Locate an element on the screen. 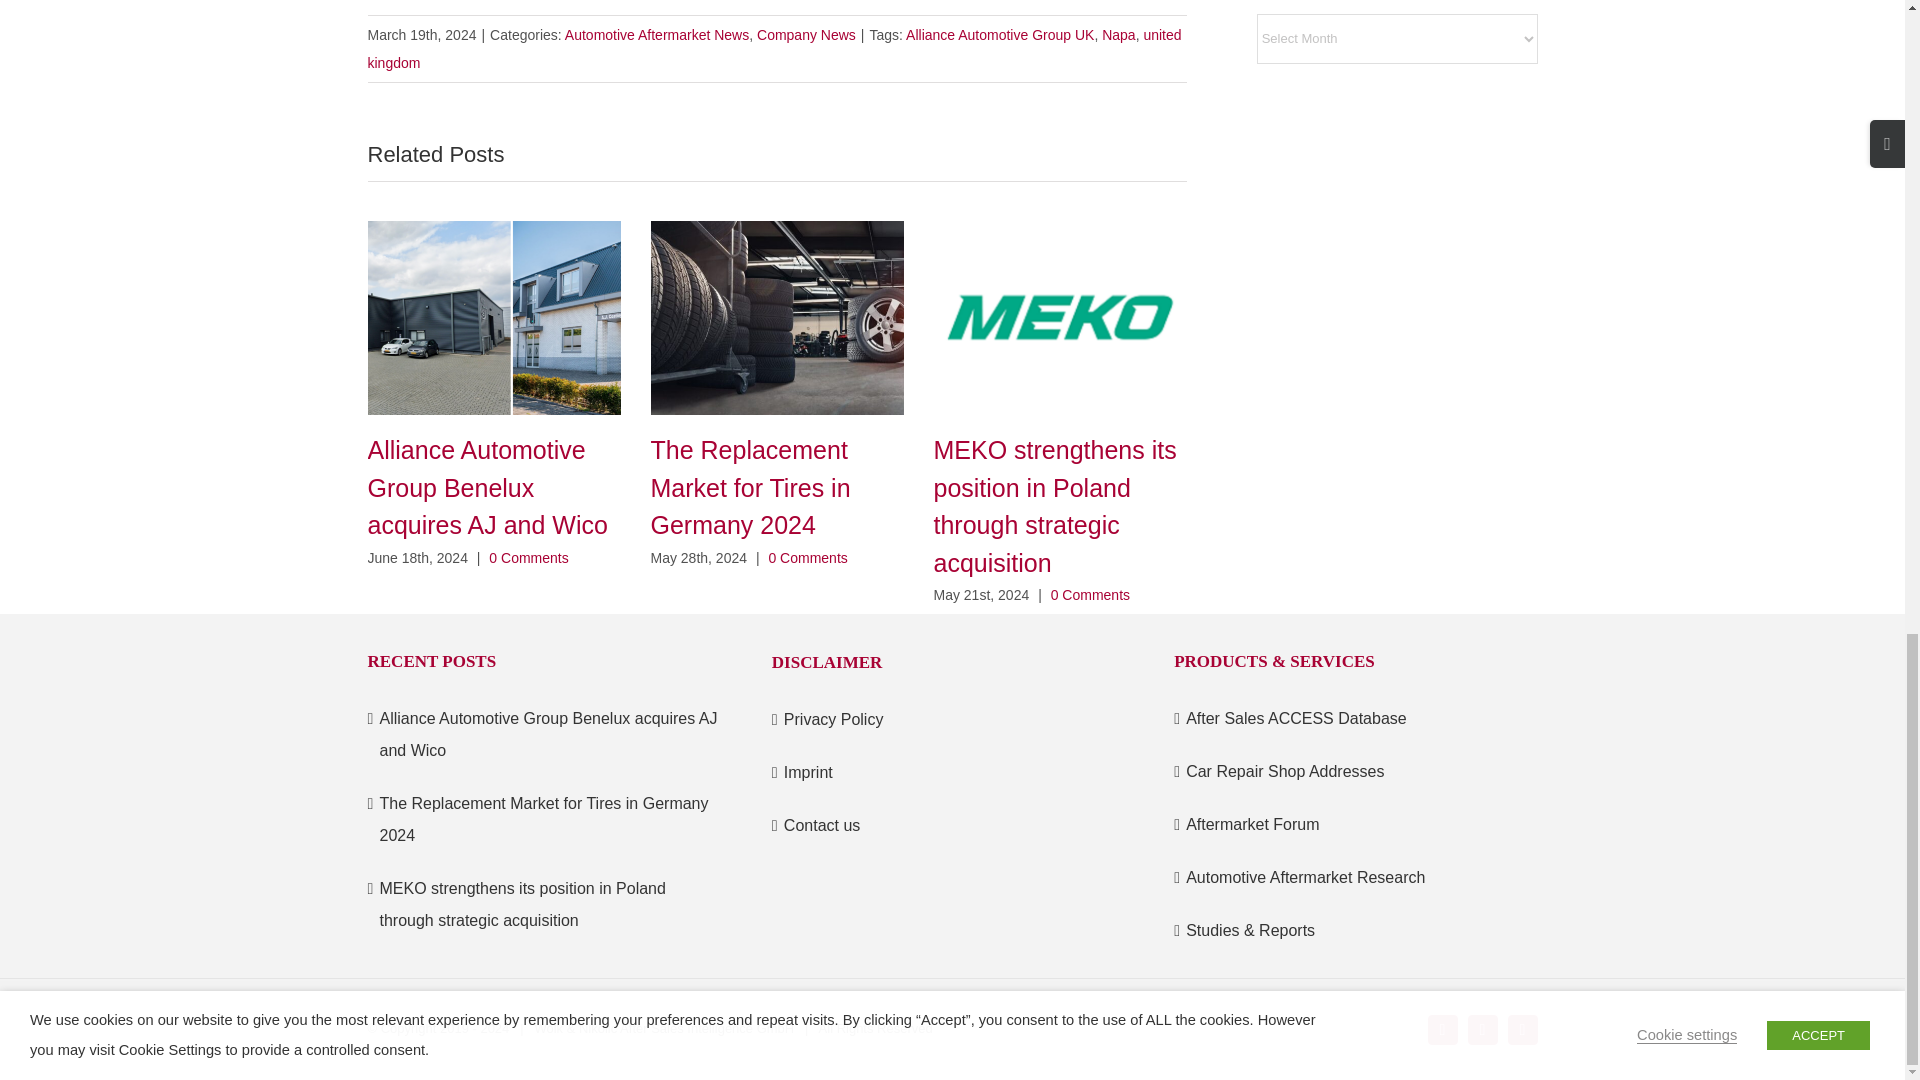 The width and height of the screenshot is (1920, 1080). The Replacement Market for Tires in Germany 2024 is located at coordinates (750, 487).